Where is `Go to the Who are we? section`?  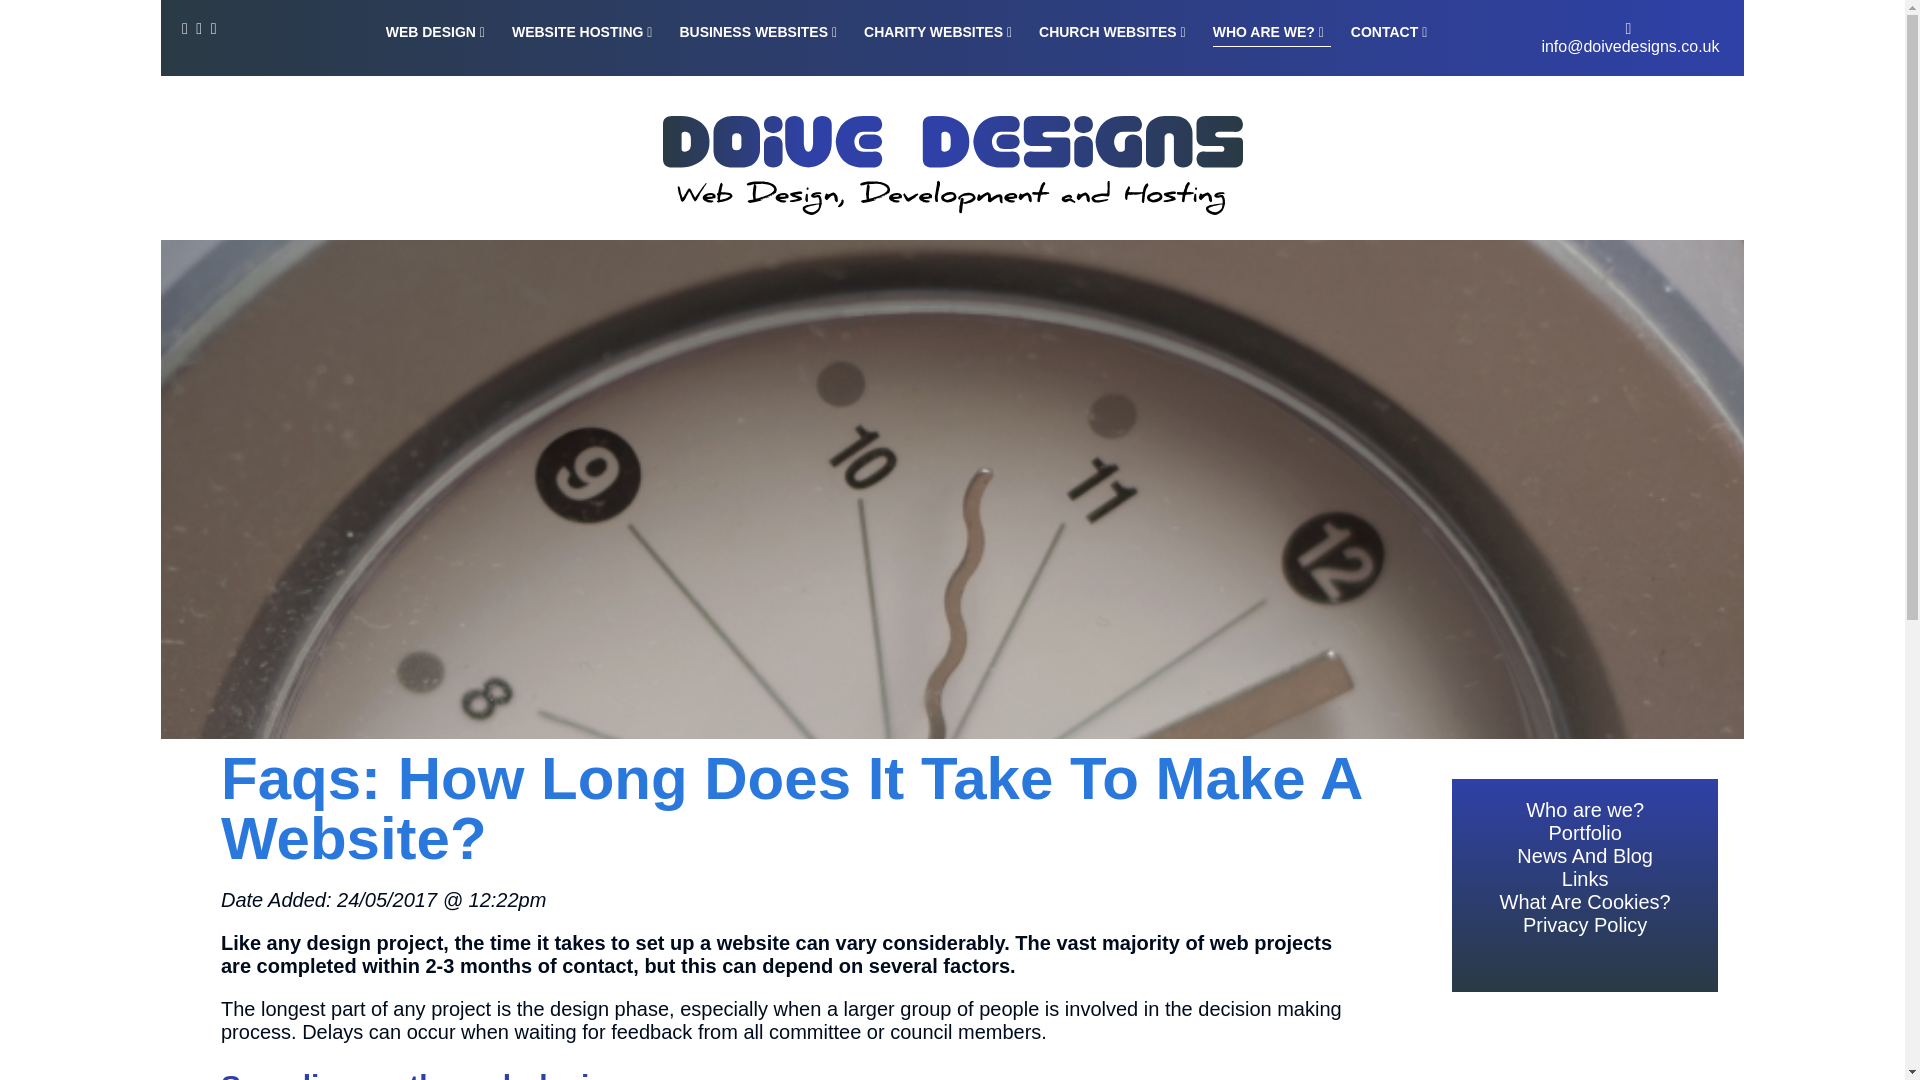 Go to the Who are we? section is located at coordinates (1272, 31).